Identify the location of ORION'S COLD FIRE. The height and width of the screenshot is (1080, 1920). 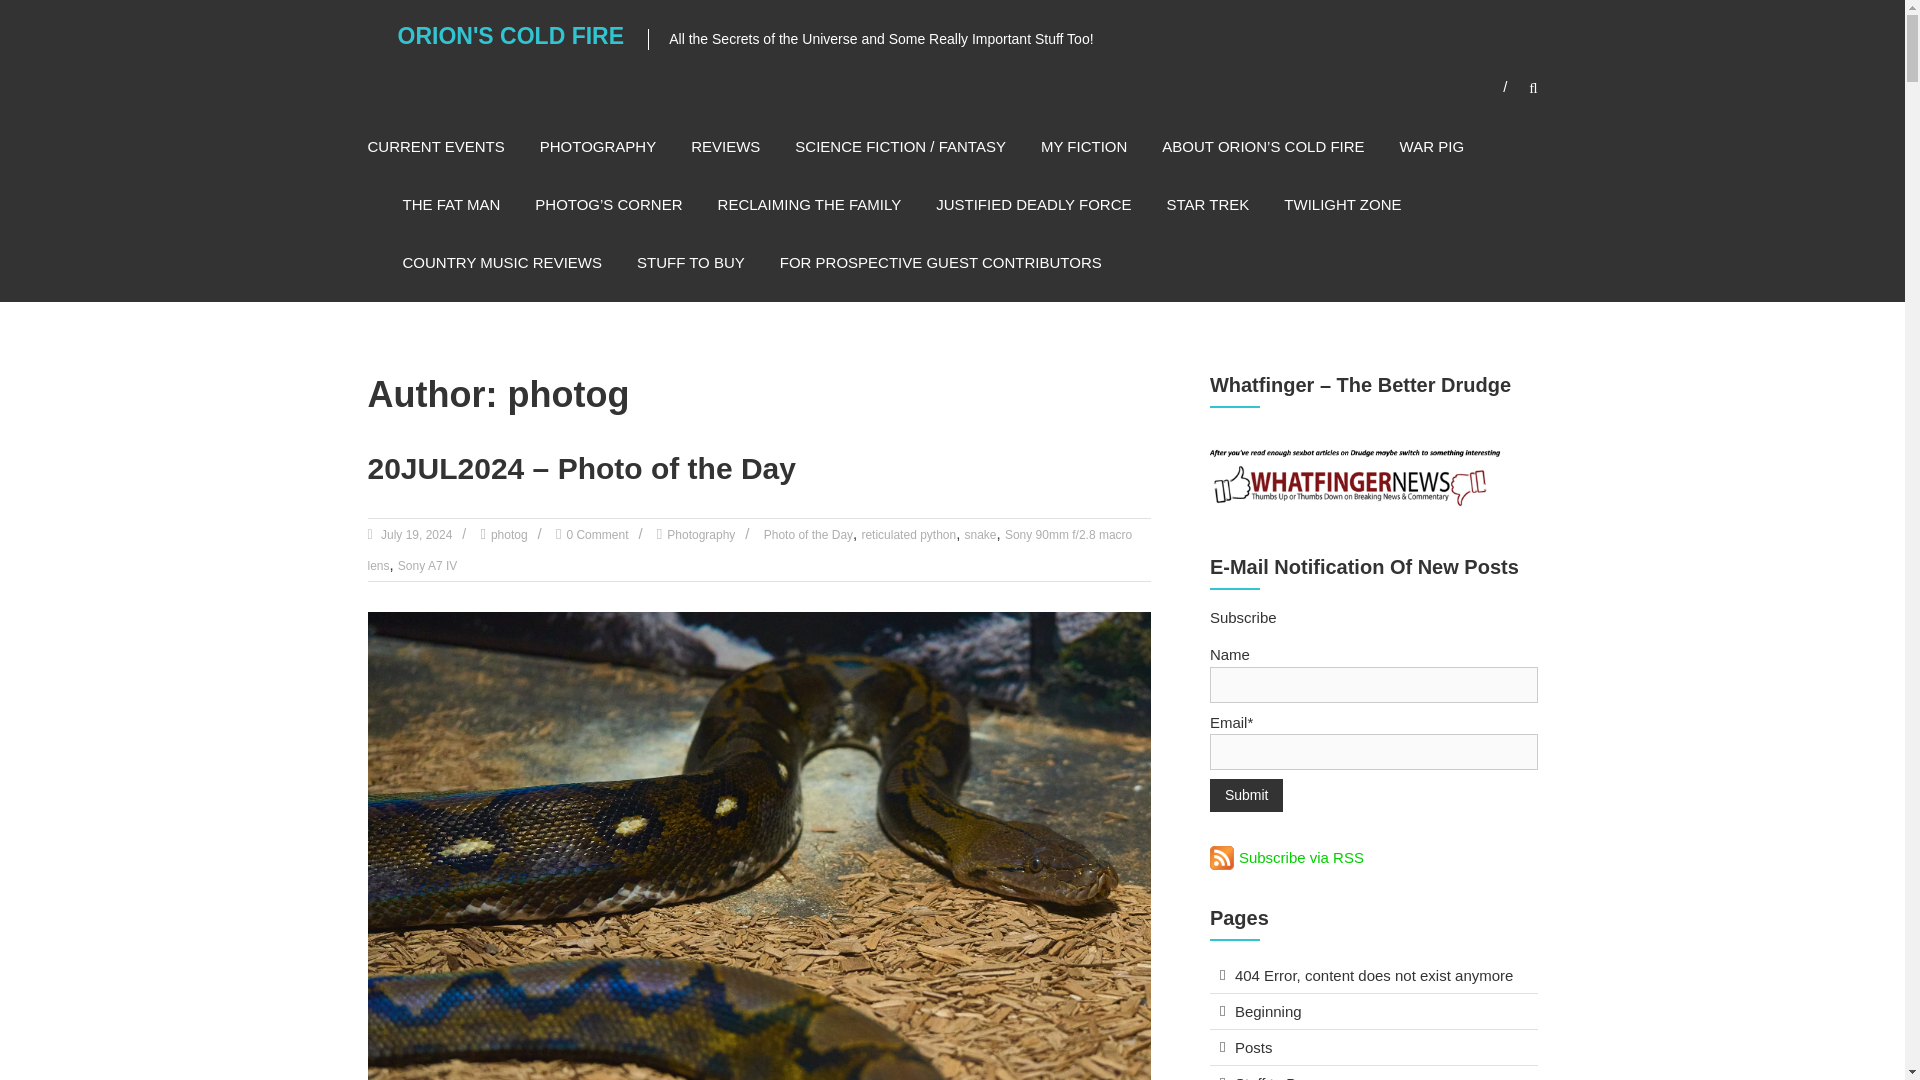
(511, 35).